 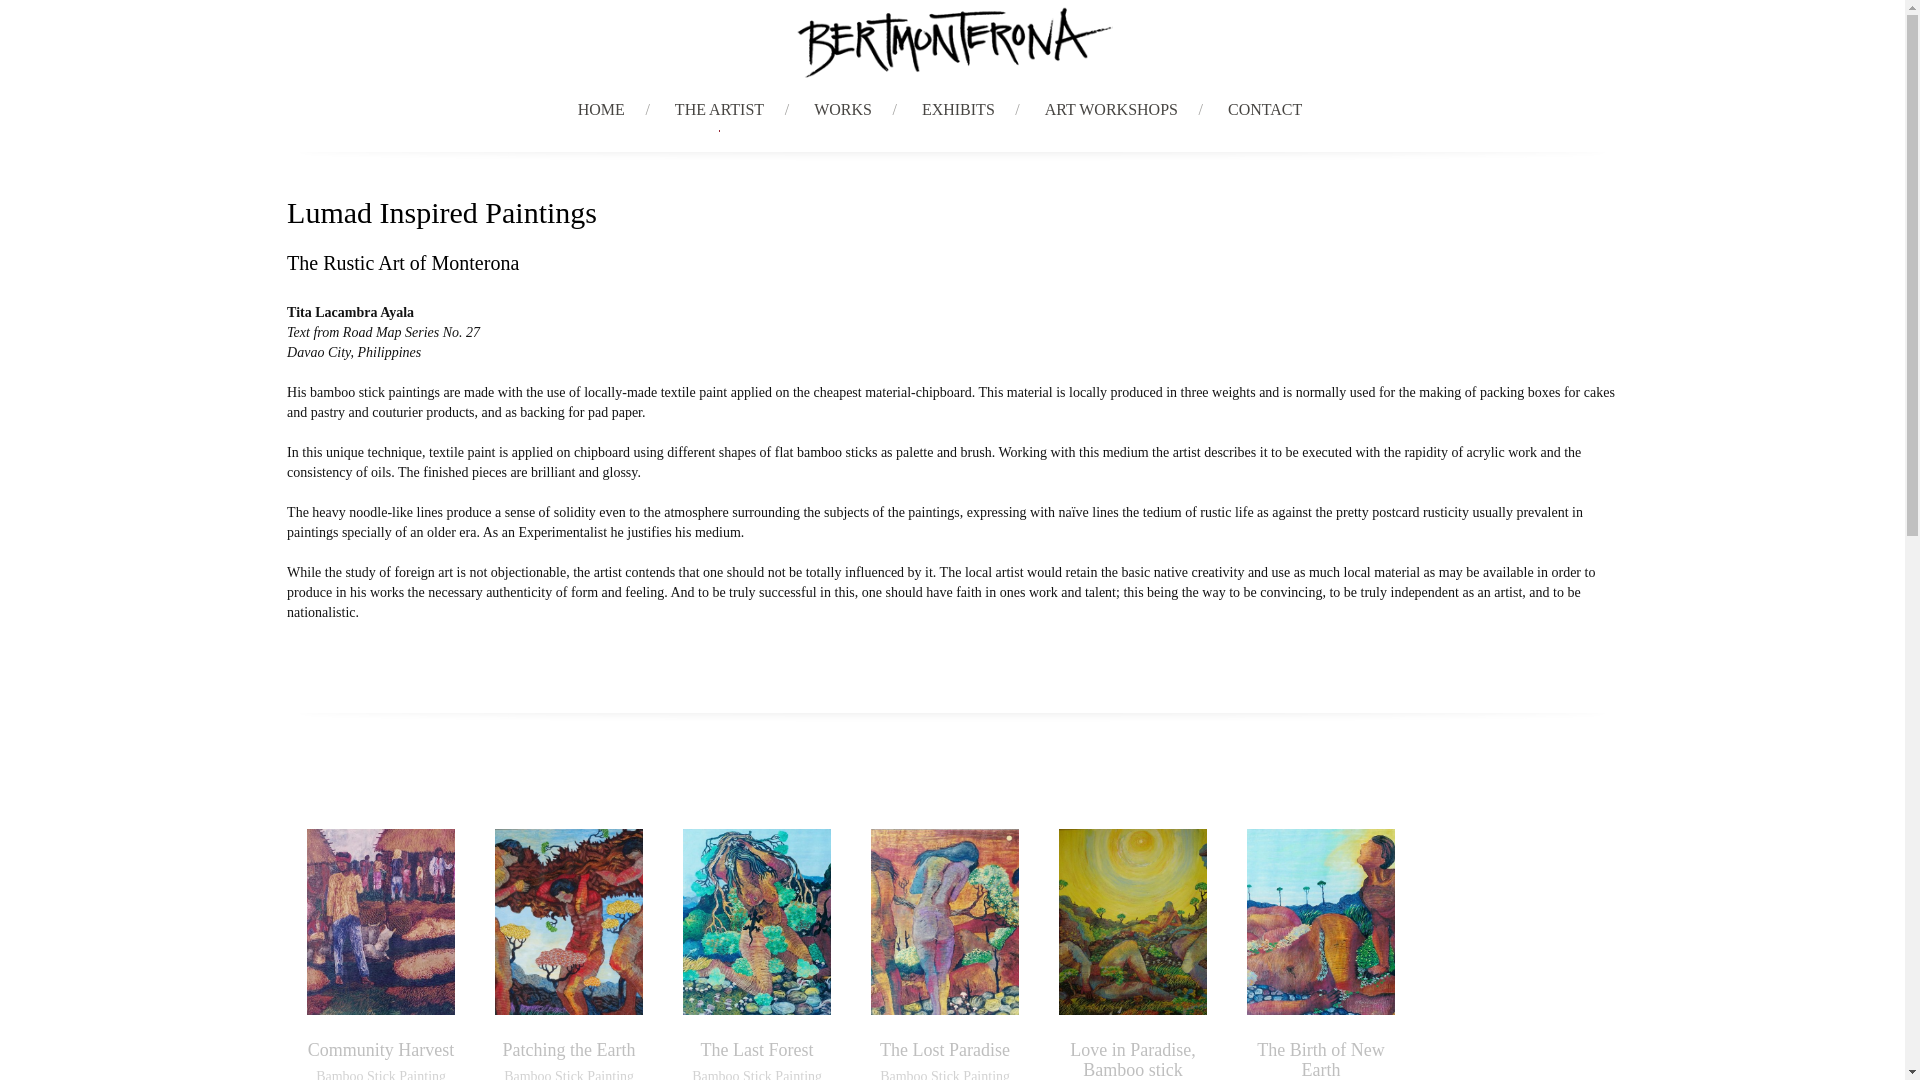 I want to click on The Lost Paradise, so click(x=944, y=1050).